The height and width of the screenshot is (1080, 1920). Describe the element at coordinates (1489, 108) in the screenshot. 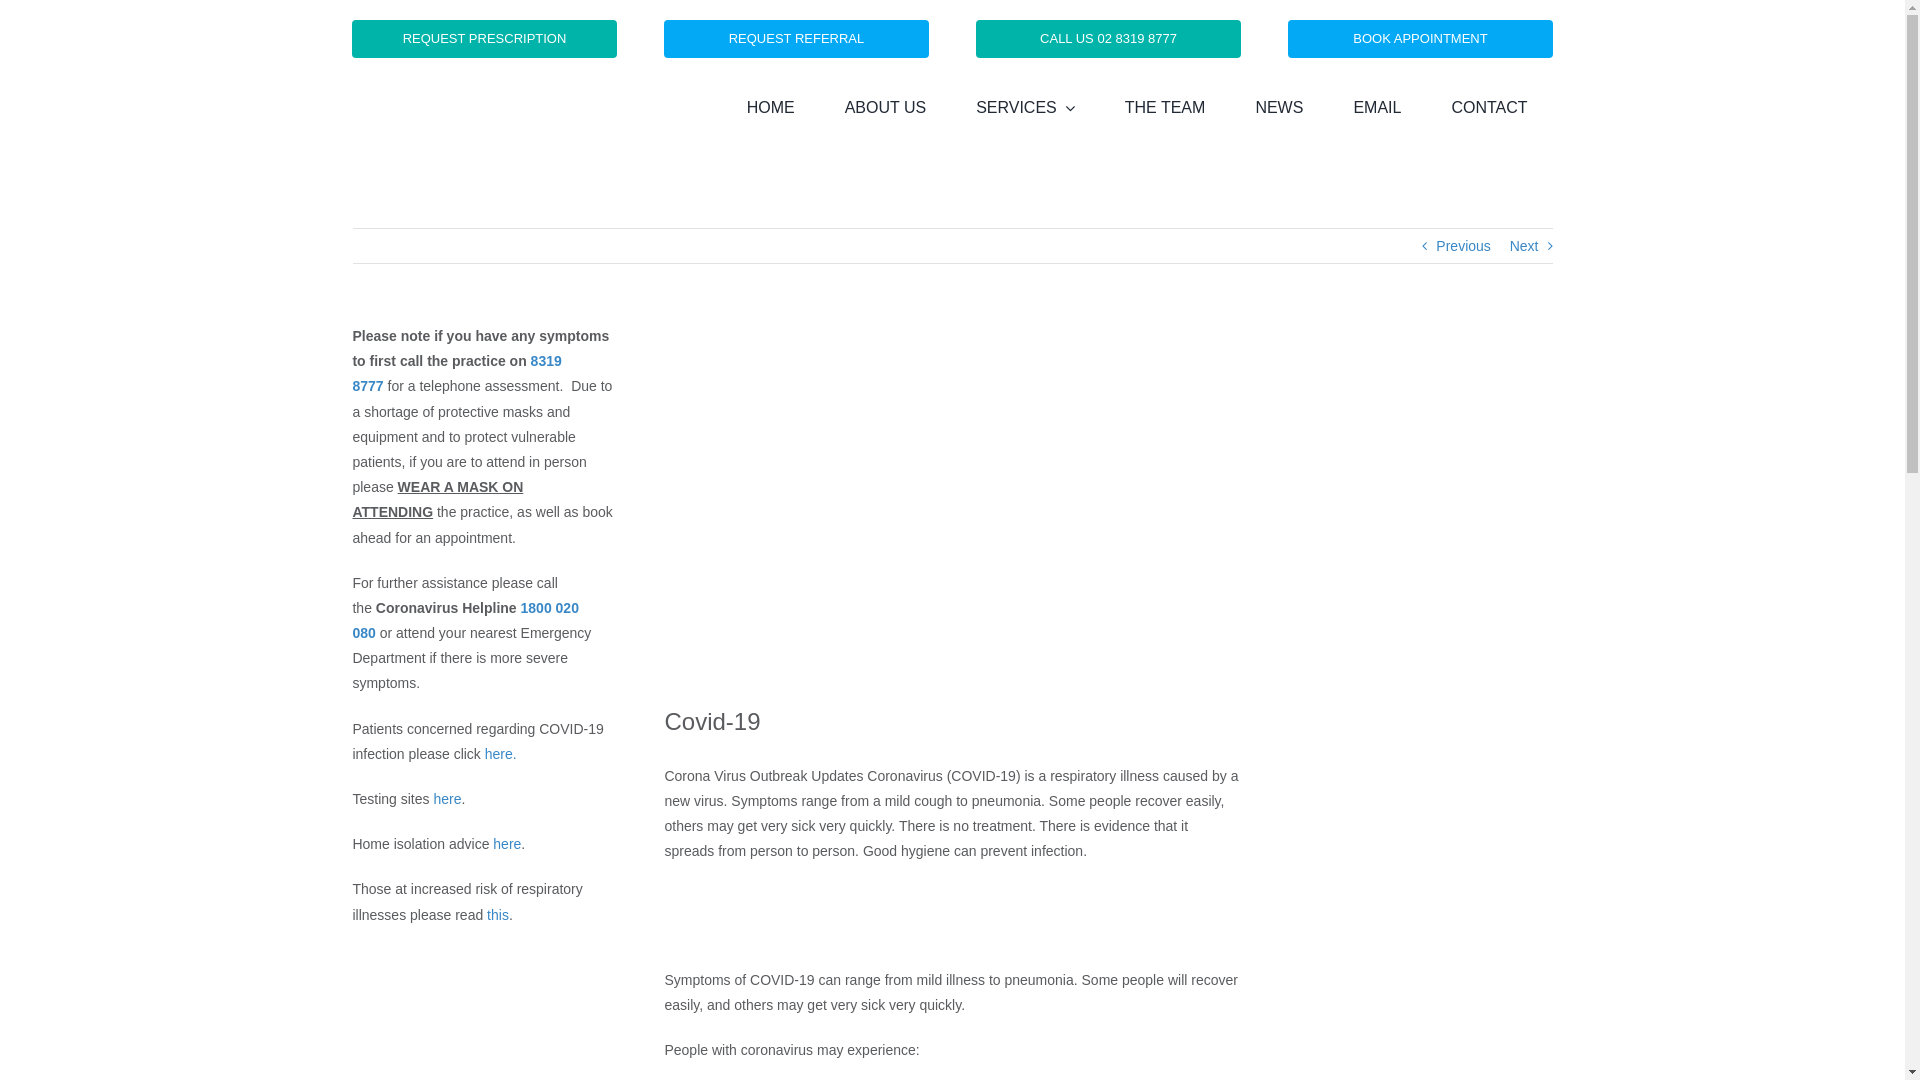

I see `CONTACT` at that location.